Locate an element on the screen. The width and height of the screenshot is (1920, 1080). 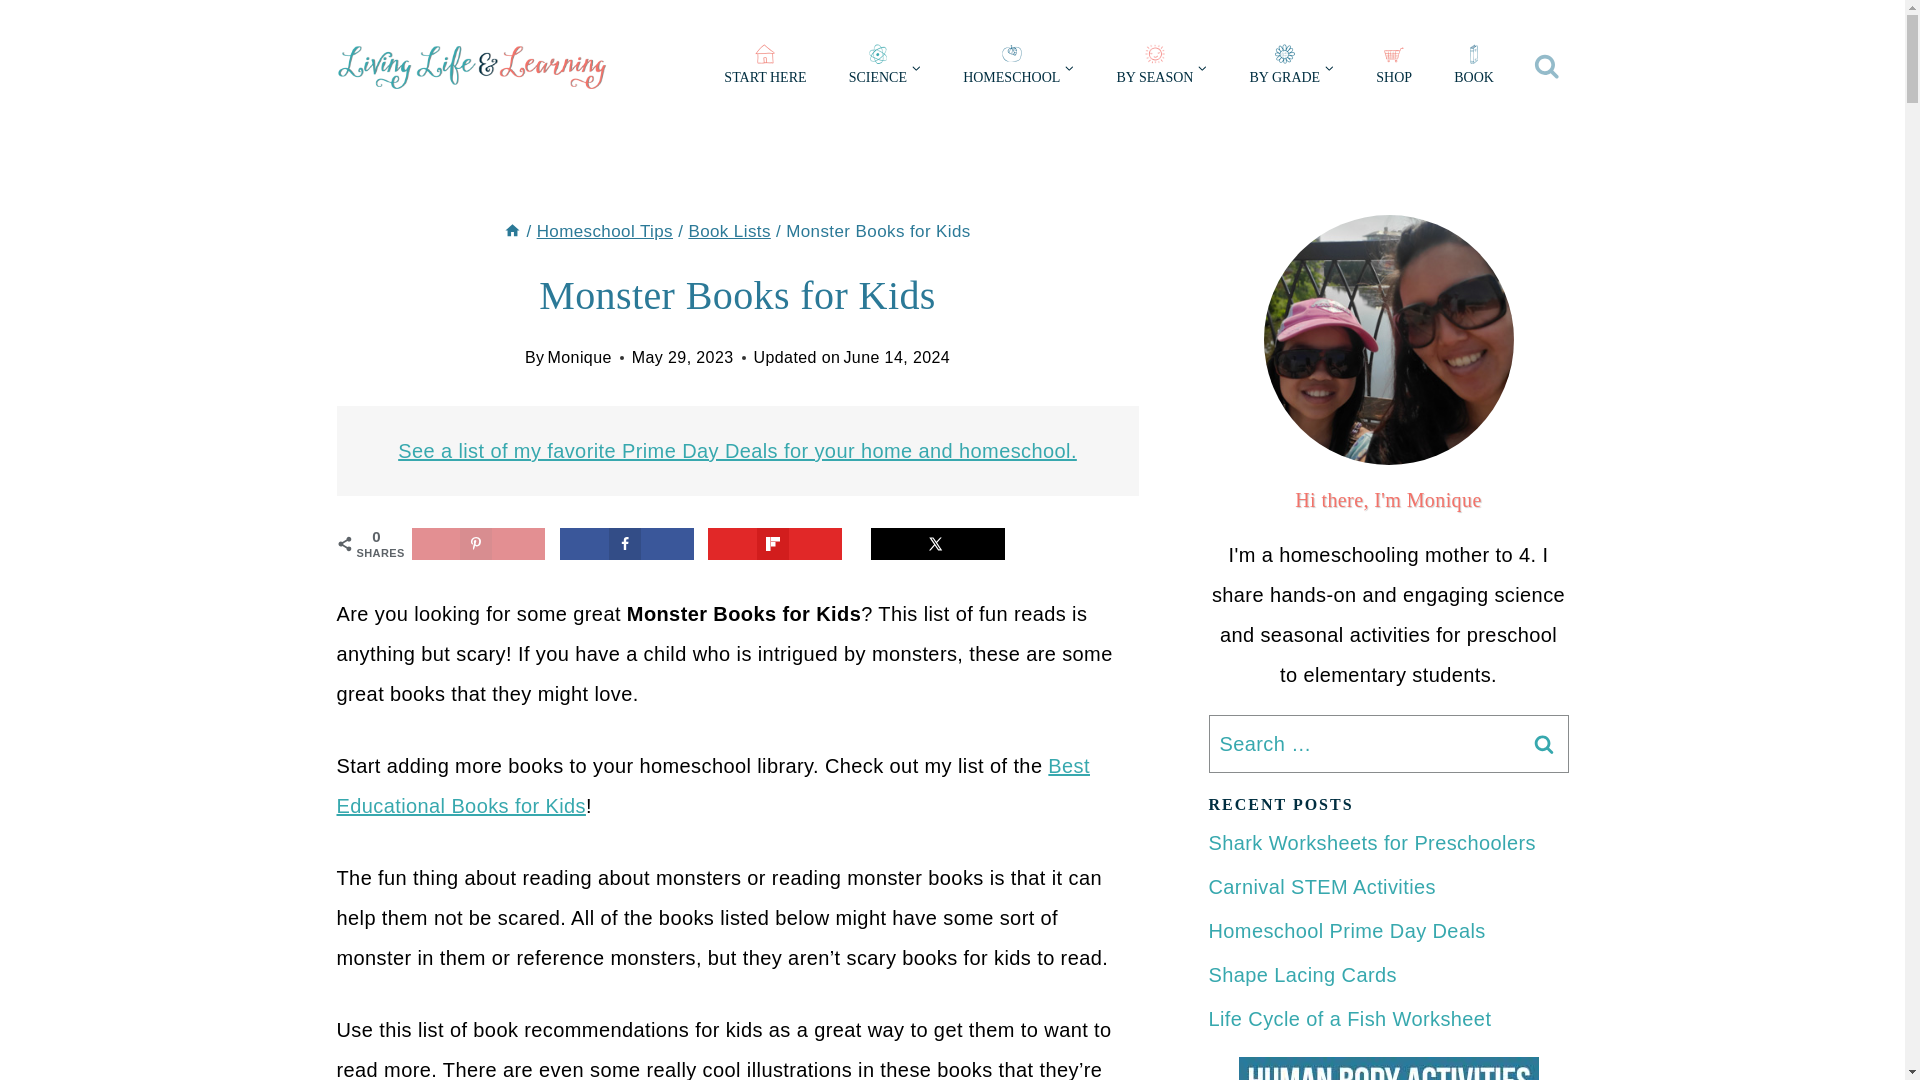
BY GRADE is located at coordinates (1292, 68).